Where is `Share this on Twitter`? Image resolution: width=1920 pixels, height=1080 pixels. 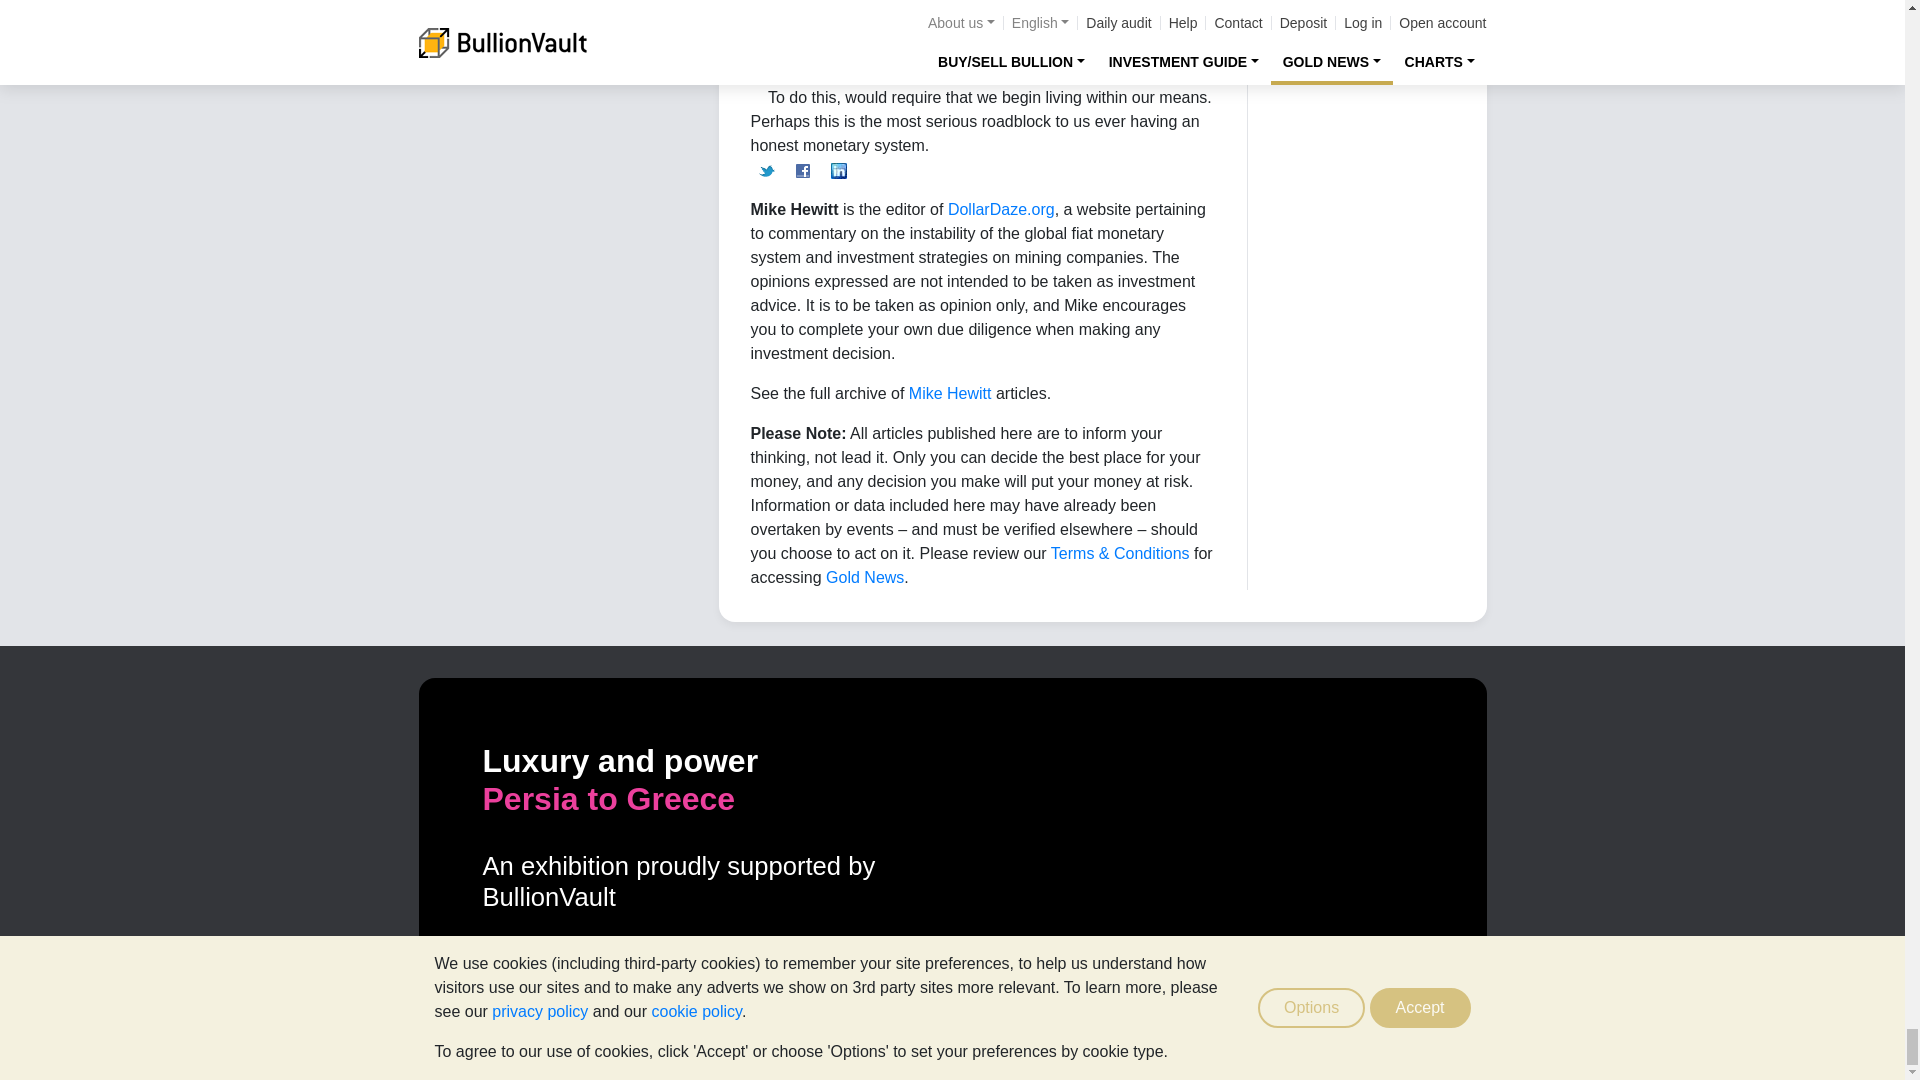 Share this on Twitter is located at coordinates (766, 169).